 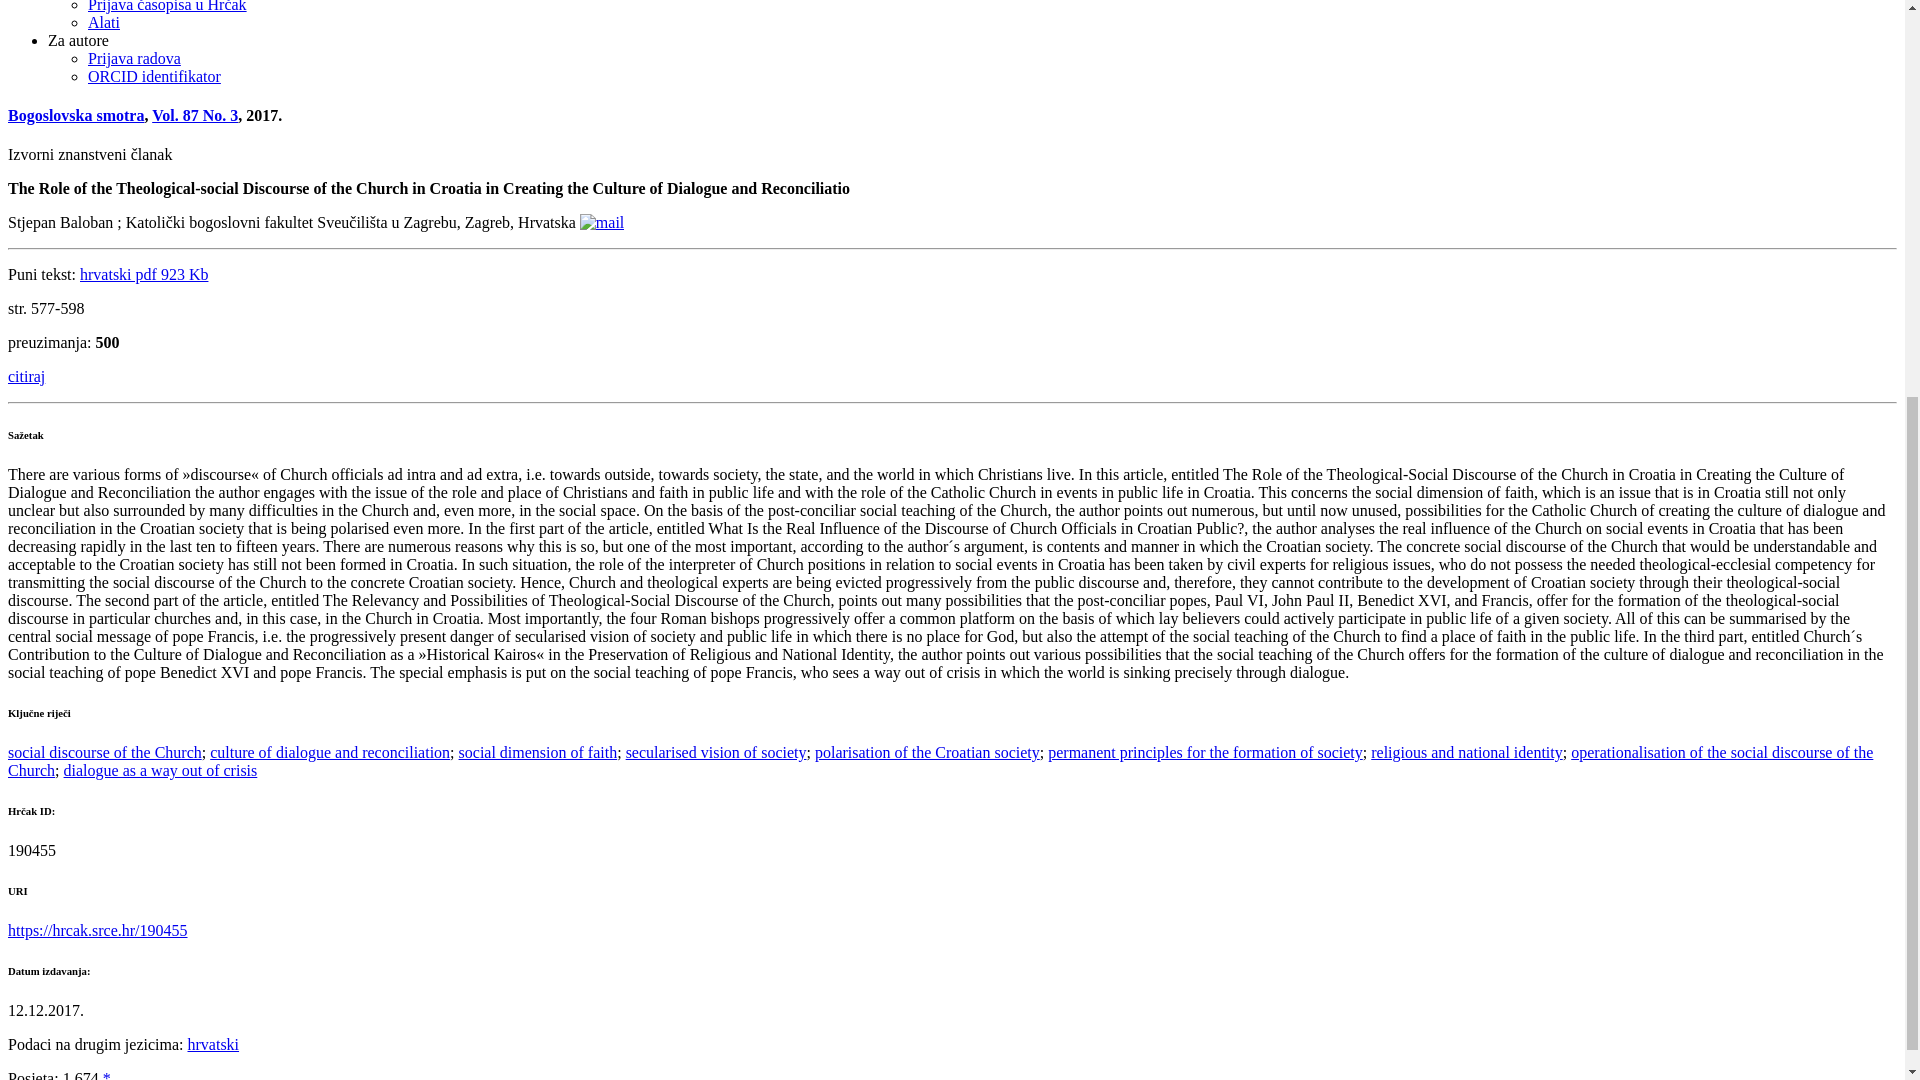 I want to click on Alati, so click(x=104, y=22).